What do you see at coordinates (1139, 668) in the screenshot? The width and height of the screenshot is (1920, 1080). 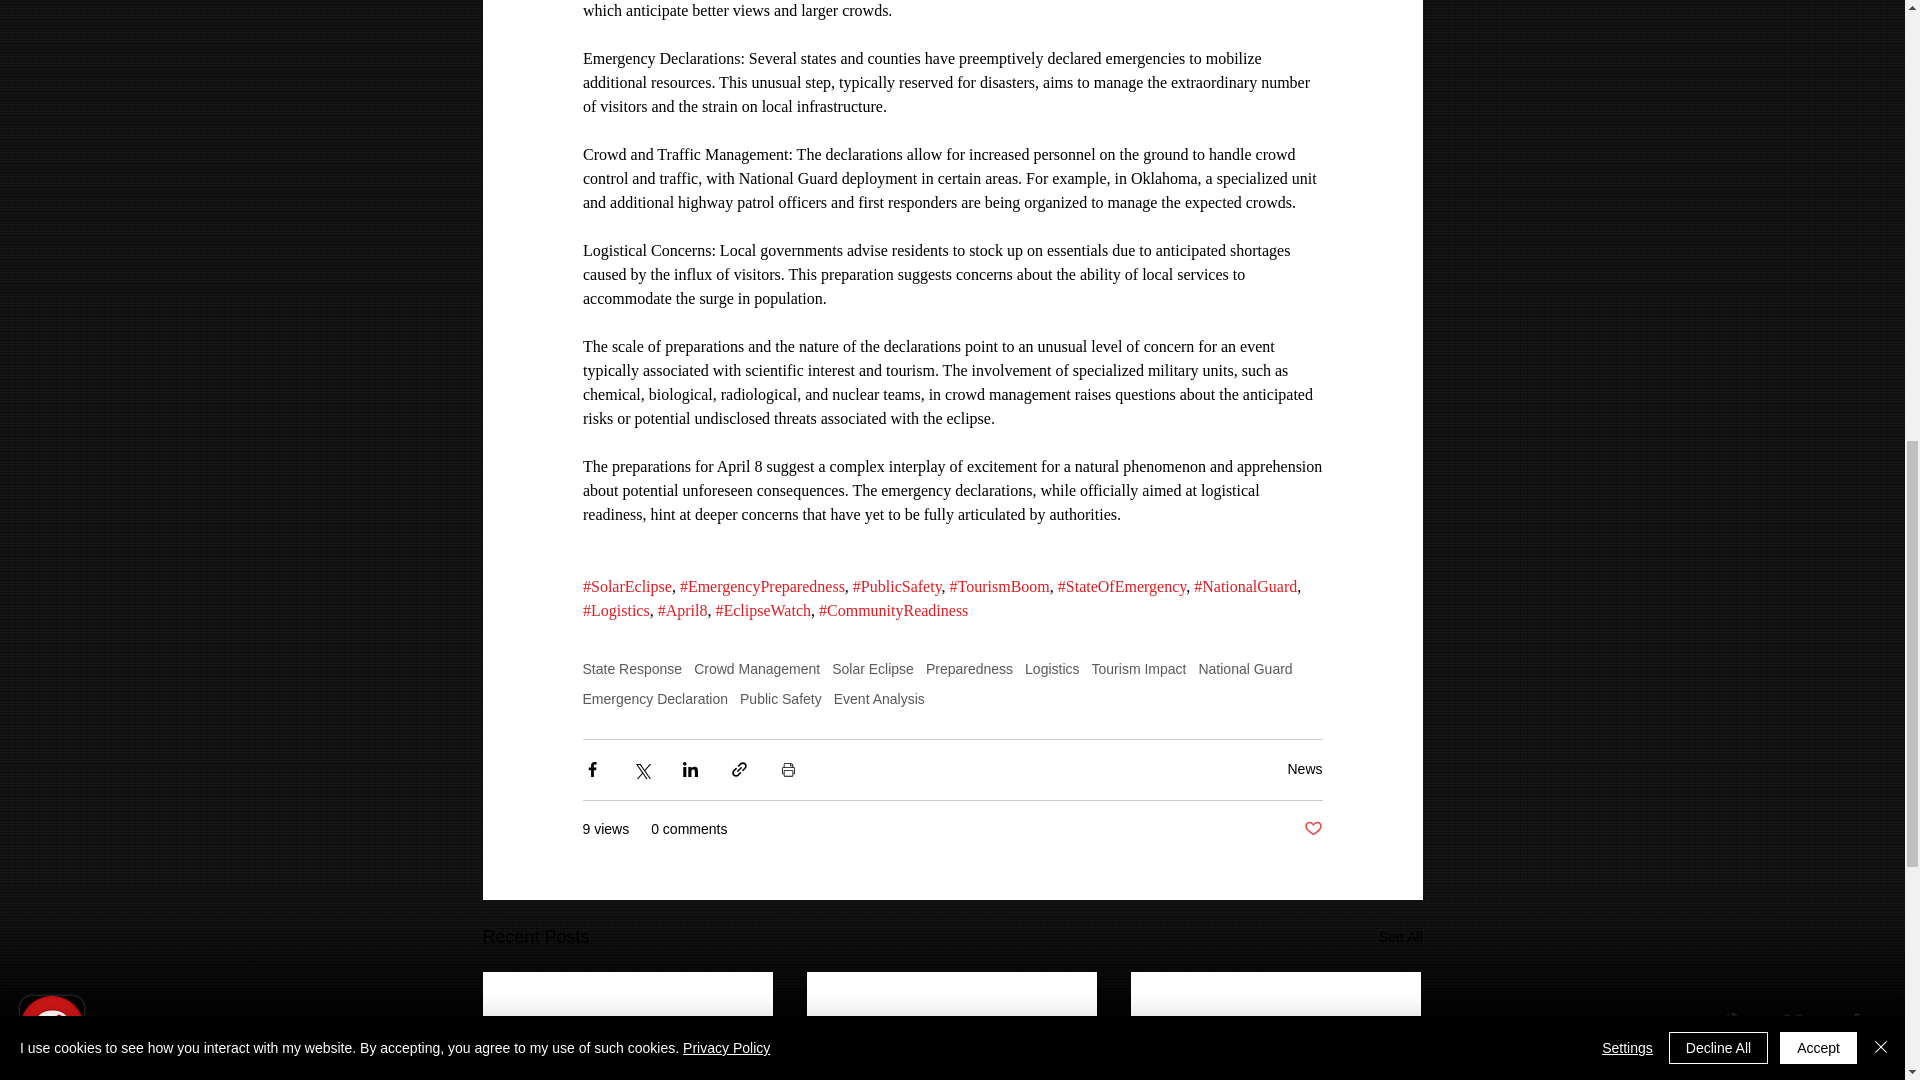 I see `Tourism Impact` at bounding box center [1139, 668].